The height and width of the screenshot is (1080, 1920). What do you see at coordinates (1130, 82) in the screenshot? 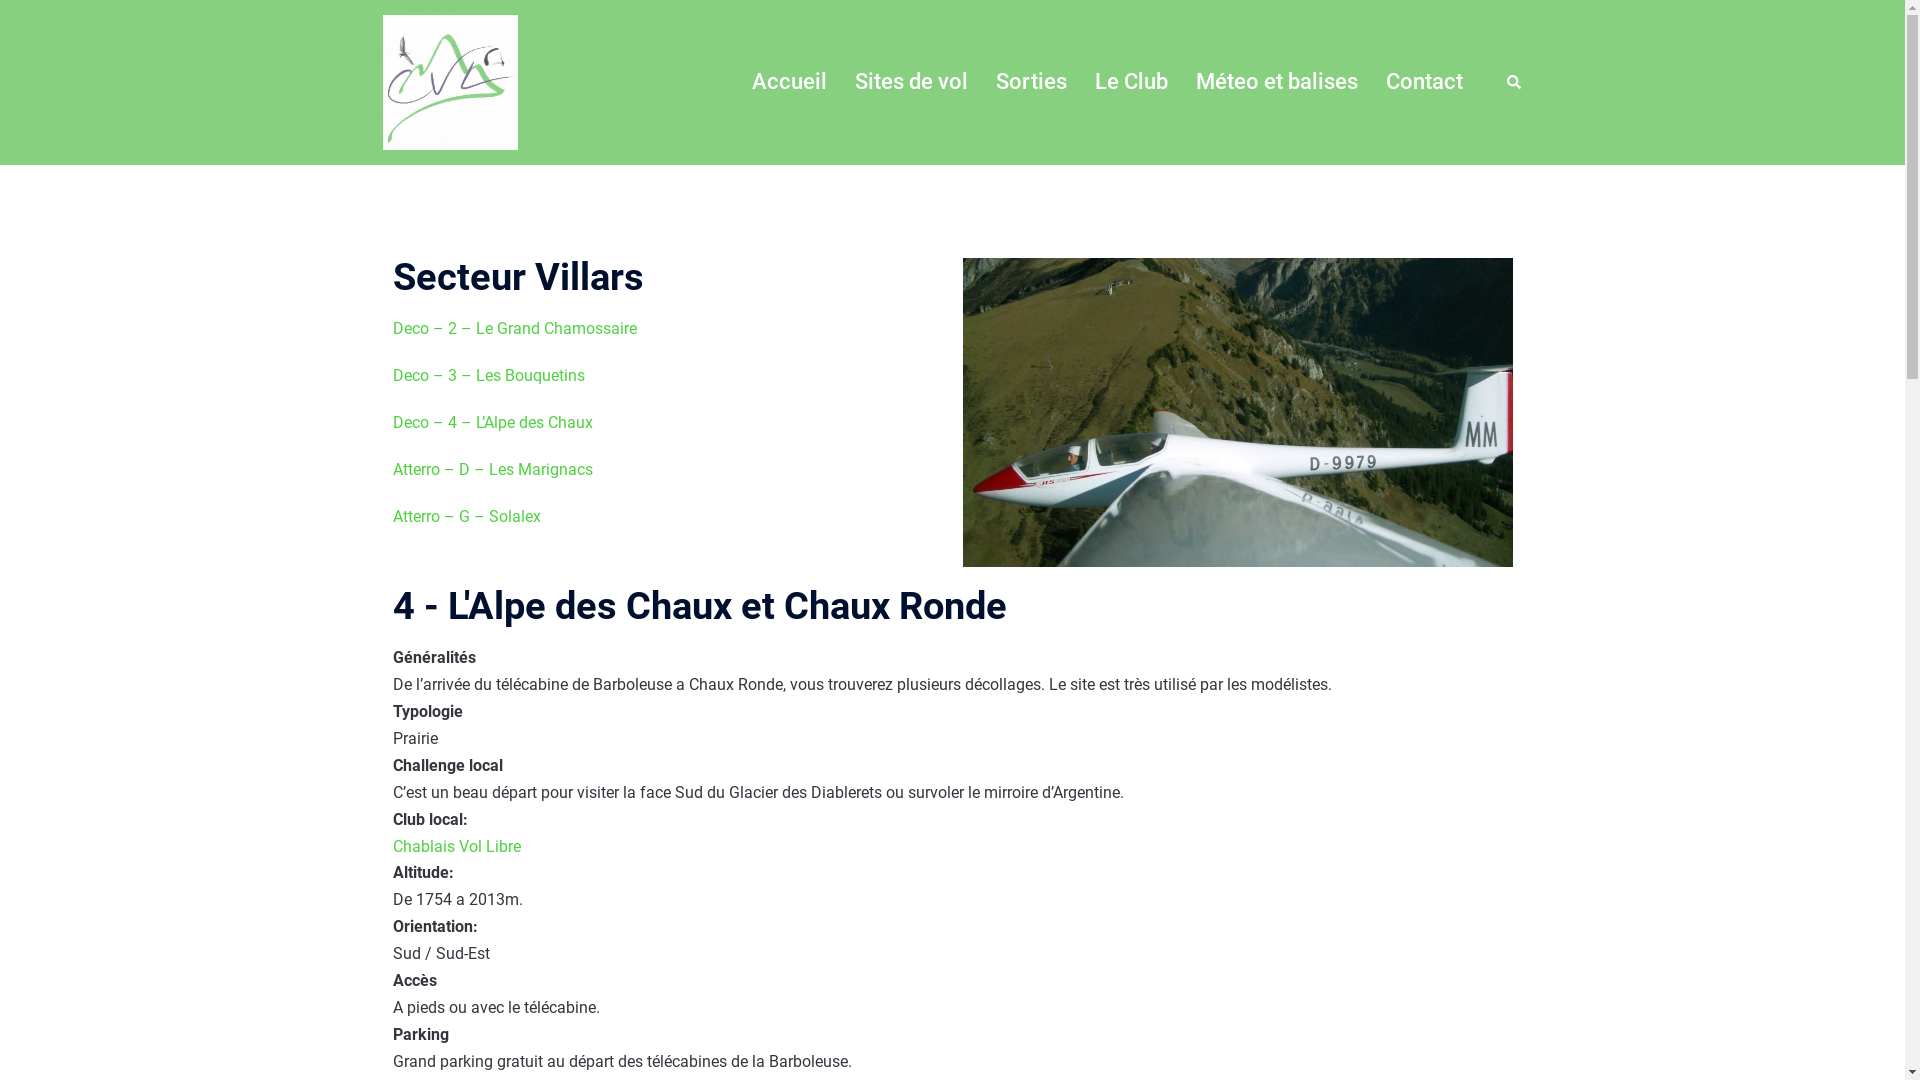
I see `Le Club` at bounding box center [1130, 82].